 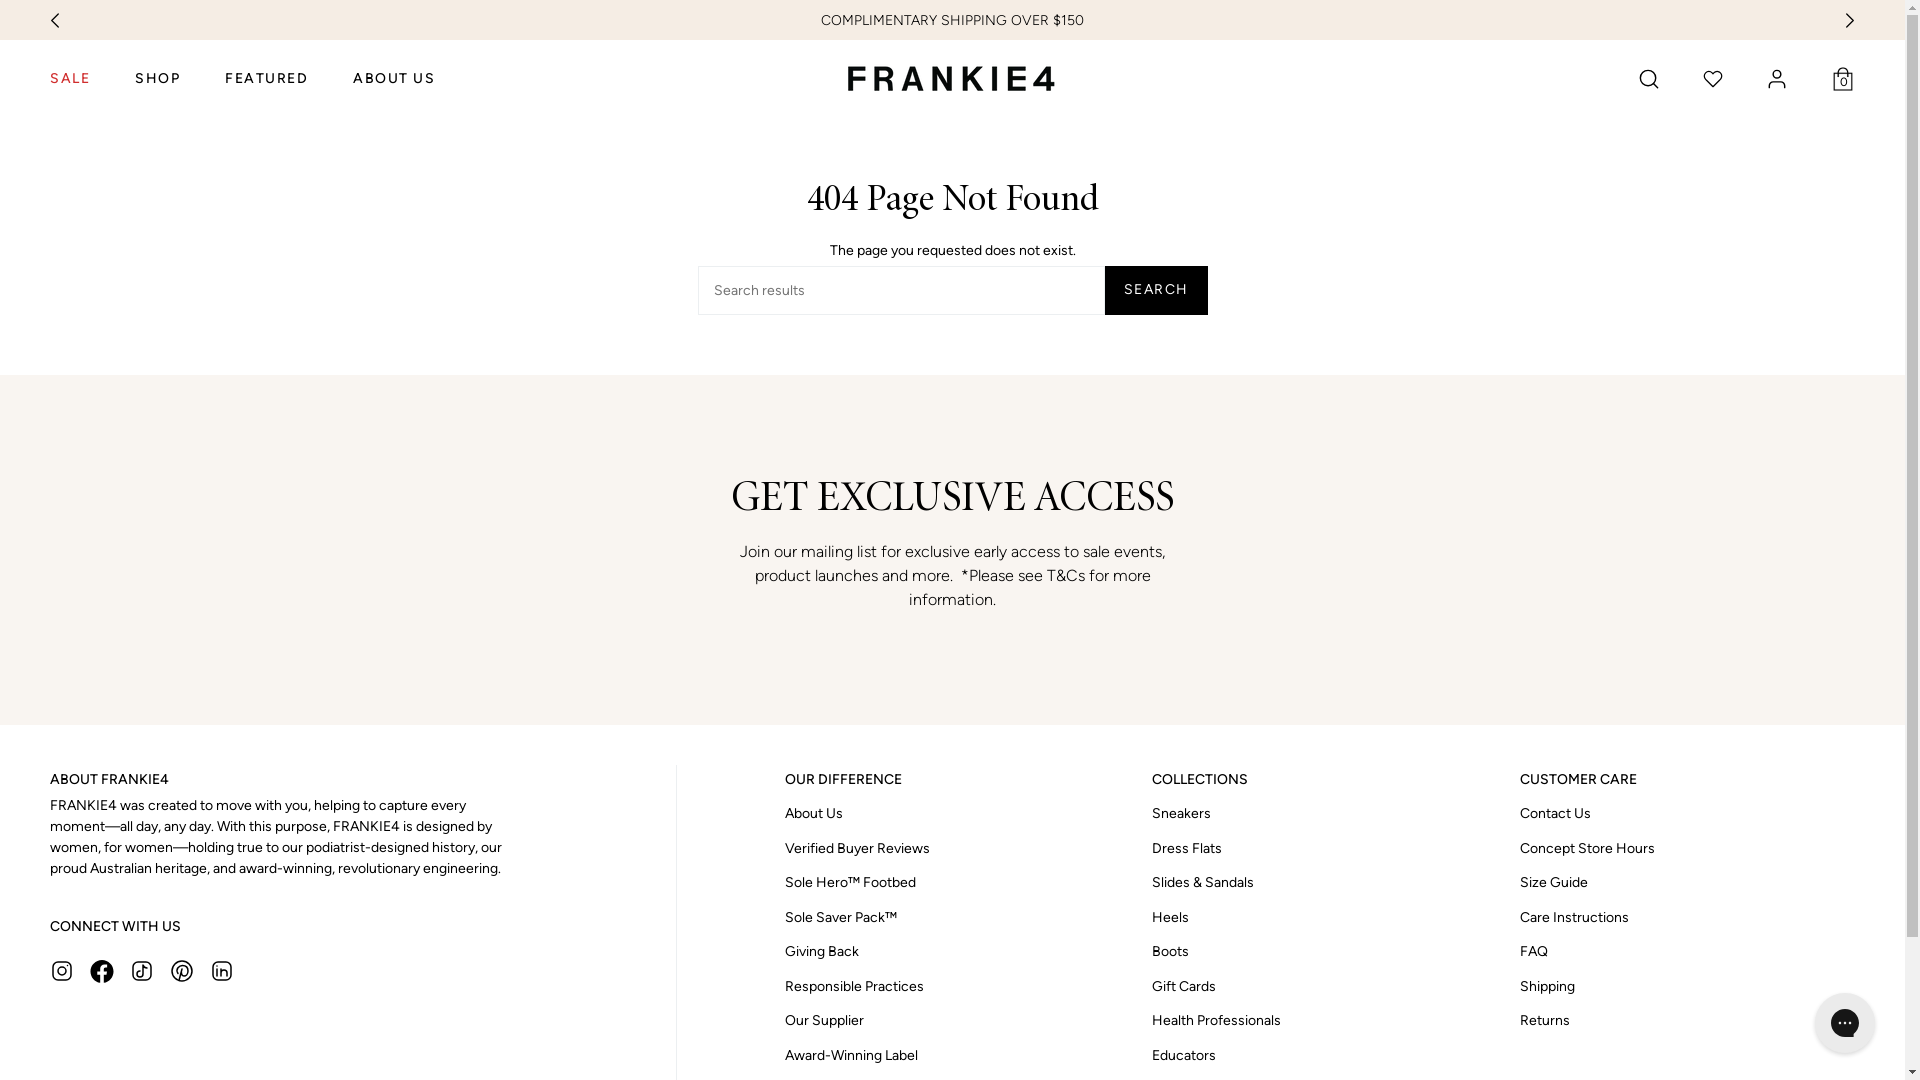 I want to click on SEARCH, so click(x=1156, y=290).